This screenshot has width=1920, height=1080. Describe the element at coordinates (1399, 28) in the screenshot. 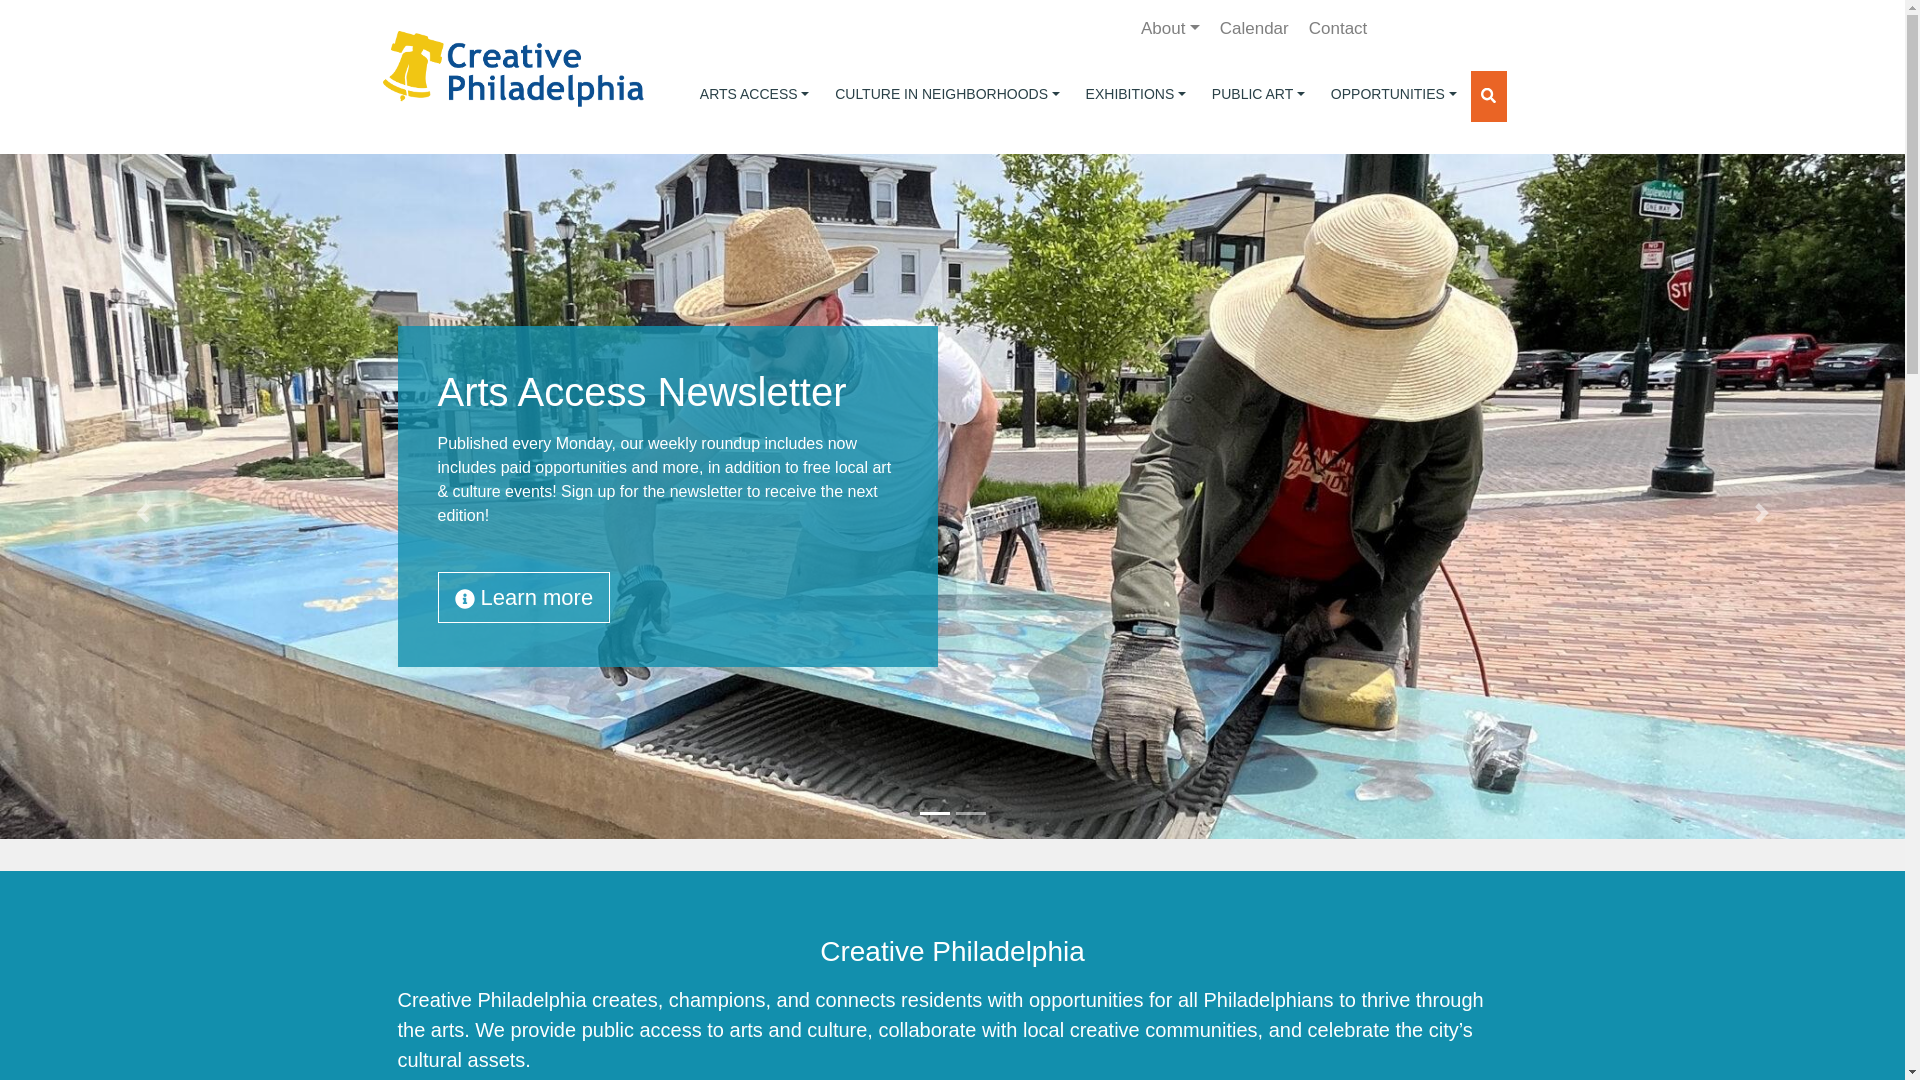

I see `FACEBOOK, OPENS IN NEW TAB` at that location.